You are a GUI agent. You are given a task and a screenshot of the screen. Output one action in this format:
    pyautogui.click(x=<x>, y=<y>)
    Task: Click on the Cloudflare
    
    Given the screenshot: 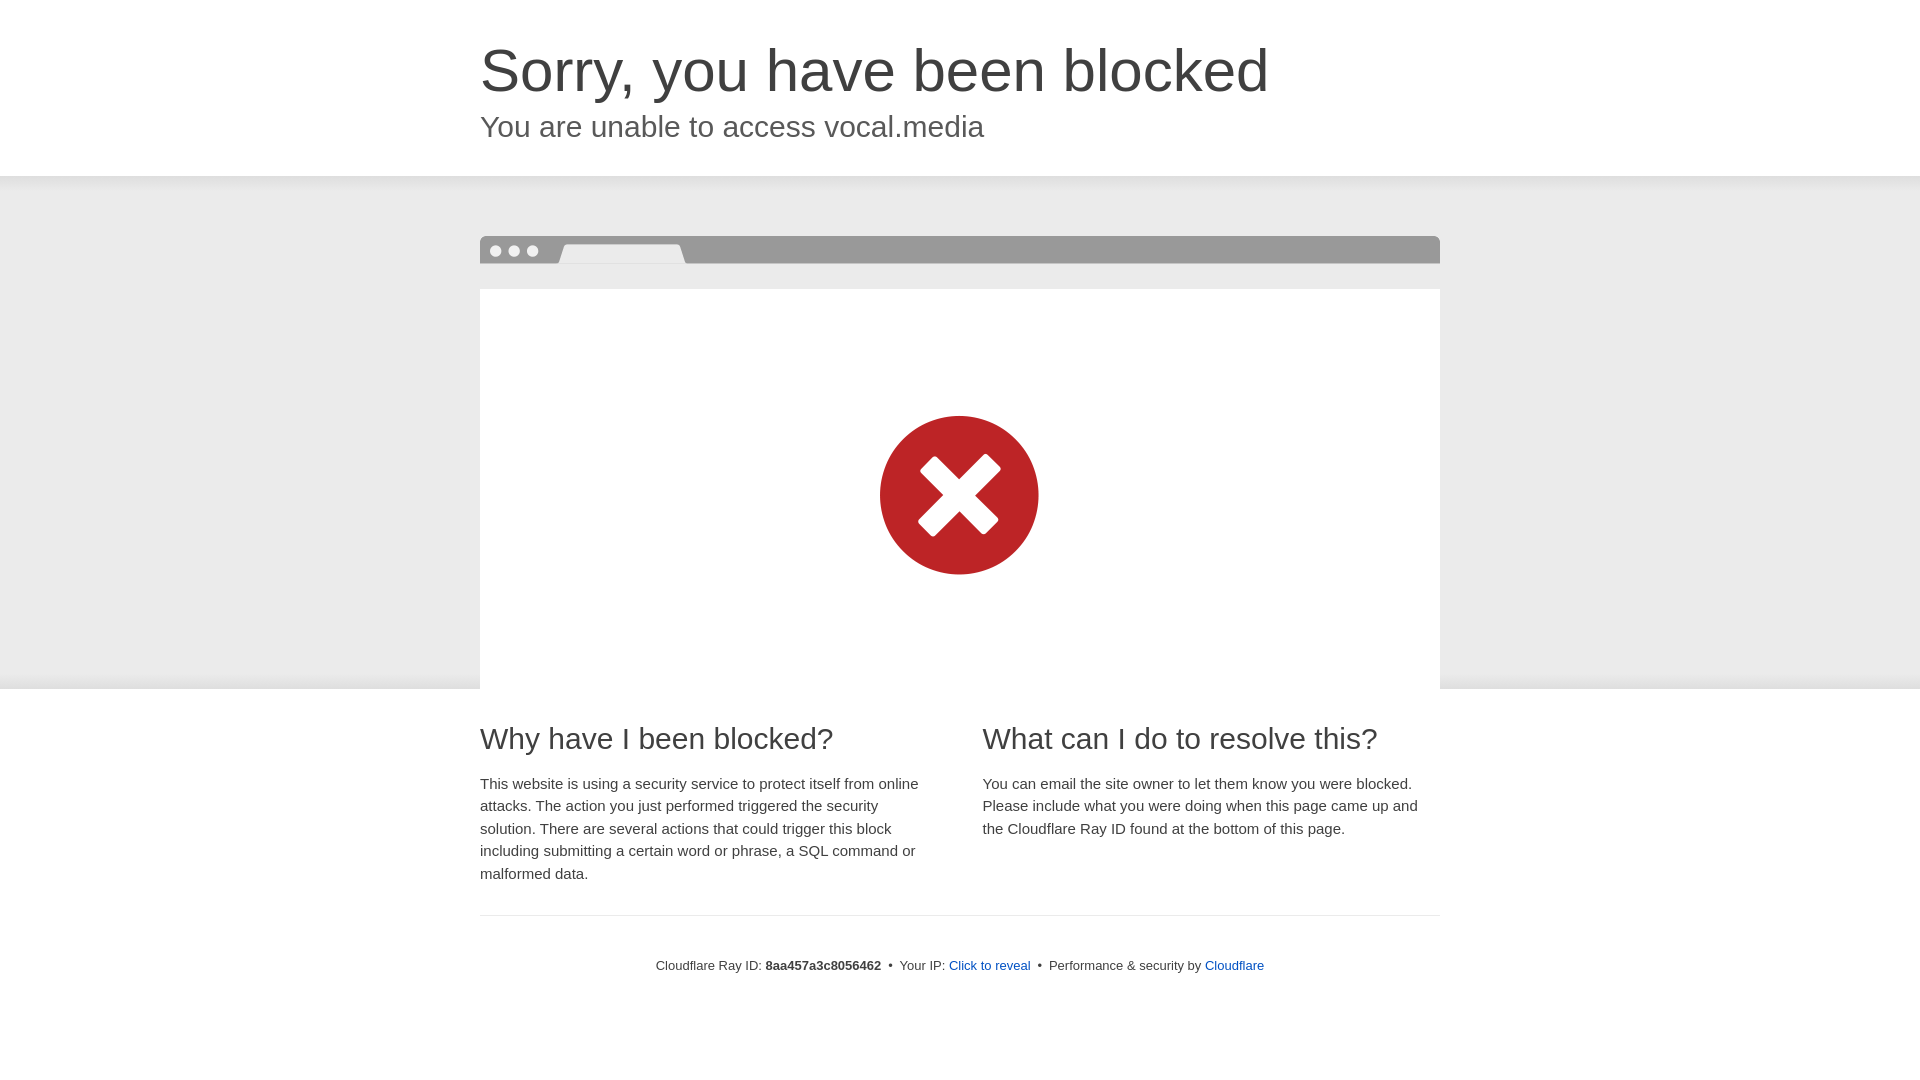 What is the action you would take?
    pyautogui.click(x=1234, y=965)
    